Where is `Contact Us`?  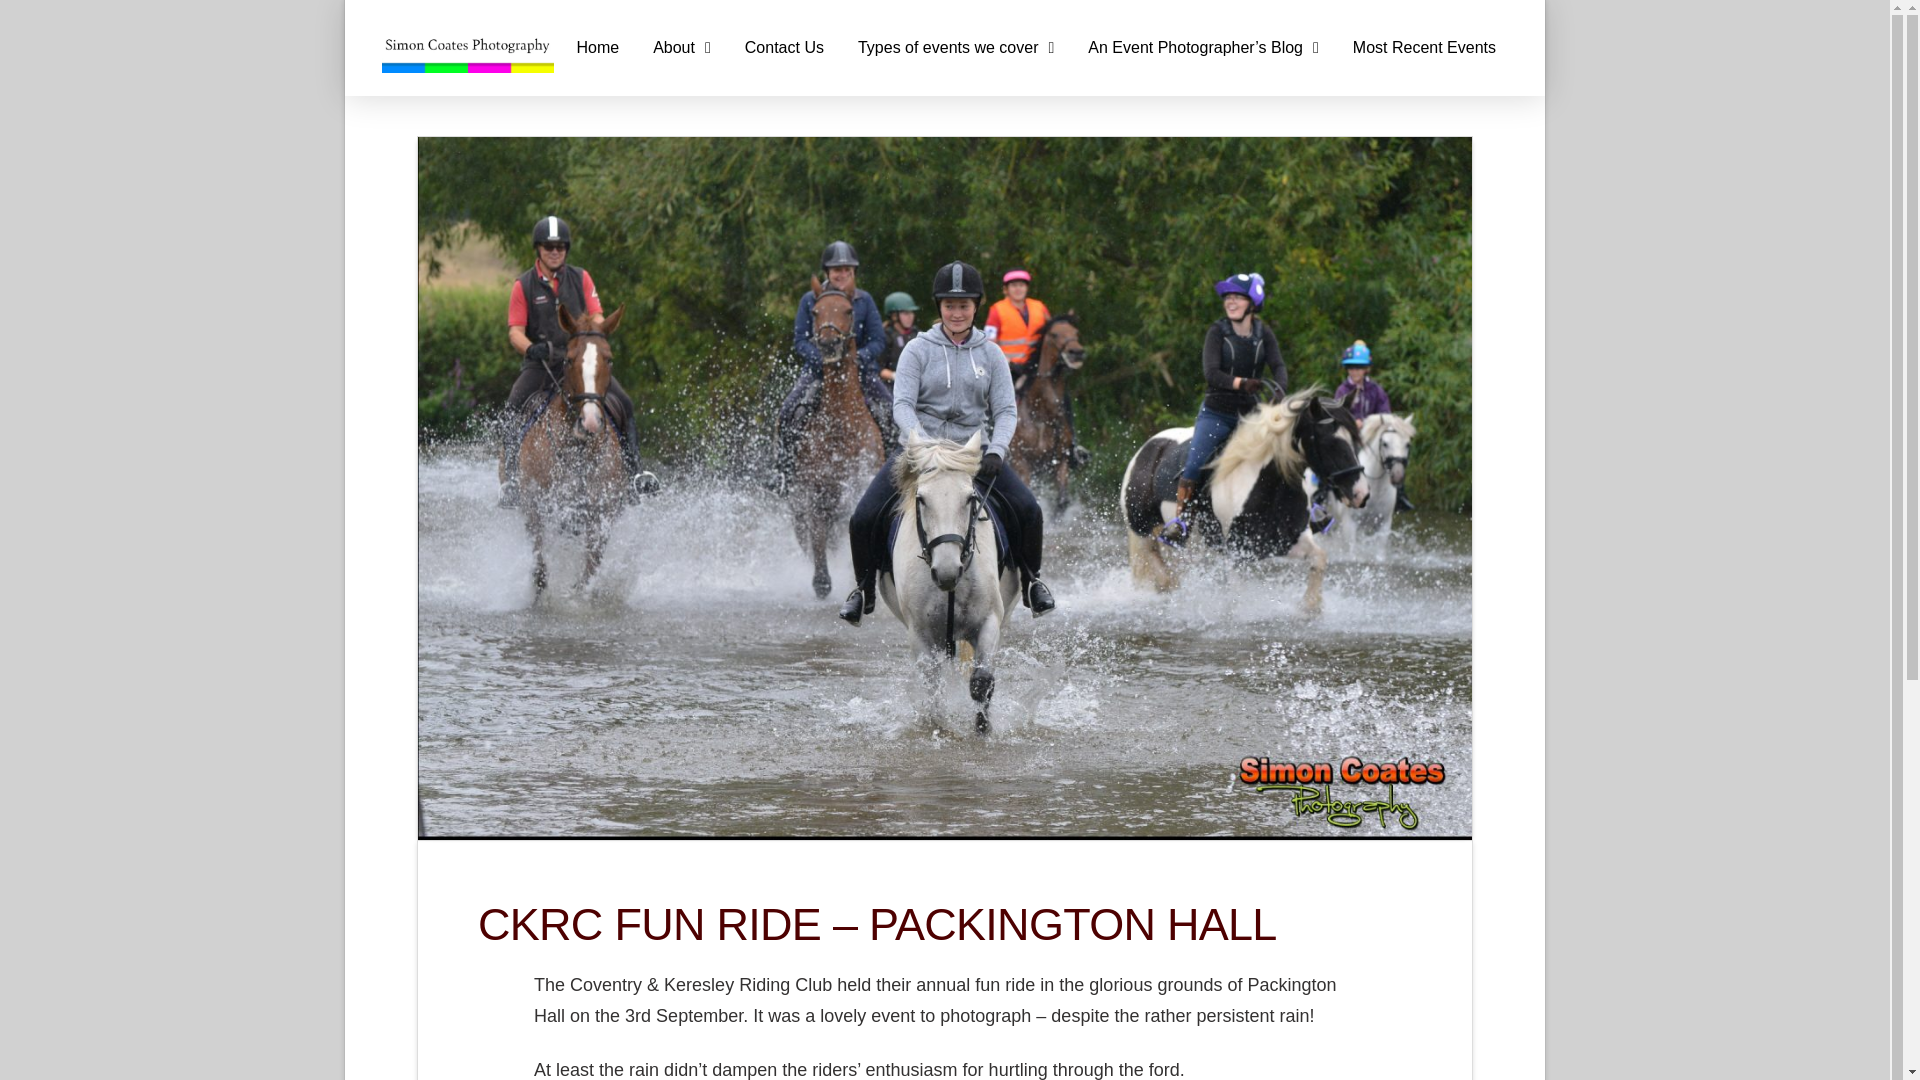 Contact Us is located at coordinates (784, 48).